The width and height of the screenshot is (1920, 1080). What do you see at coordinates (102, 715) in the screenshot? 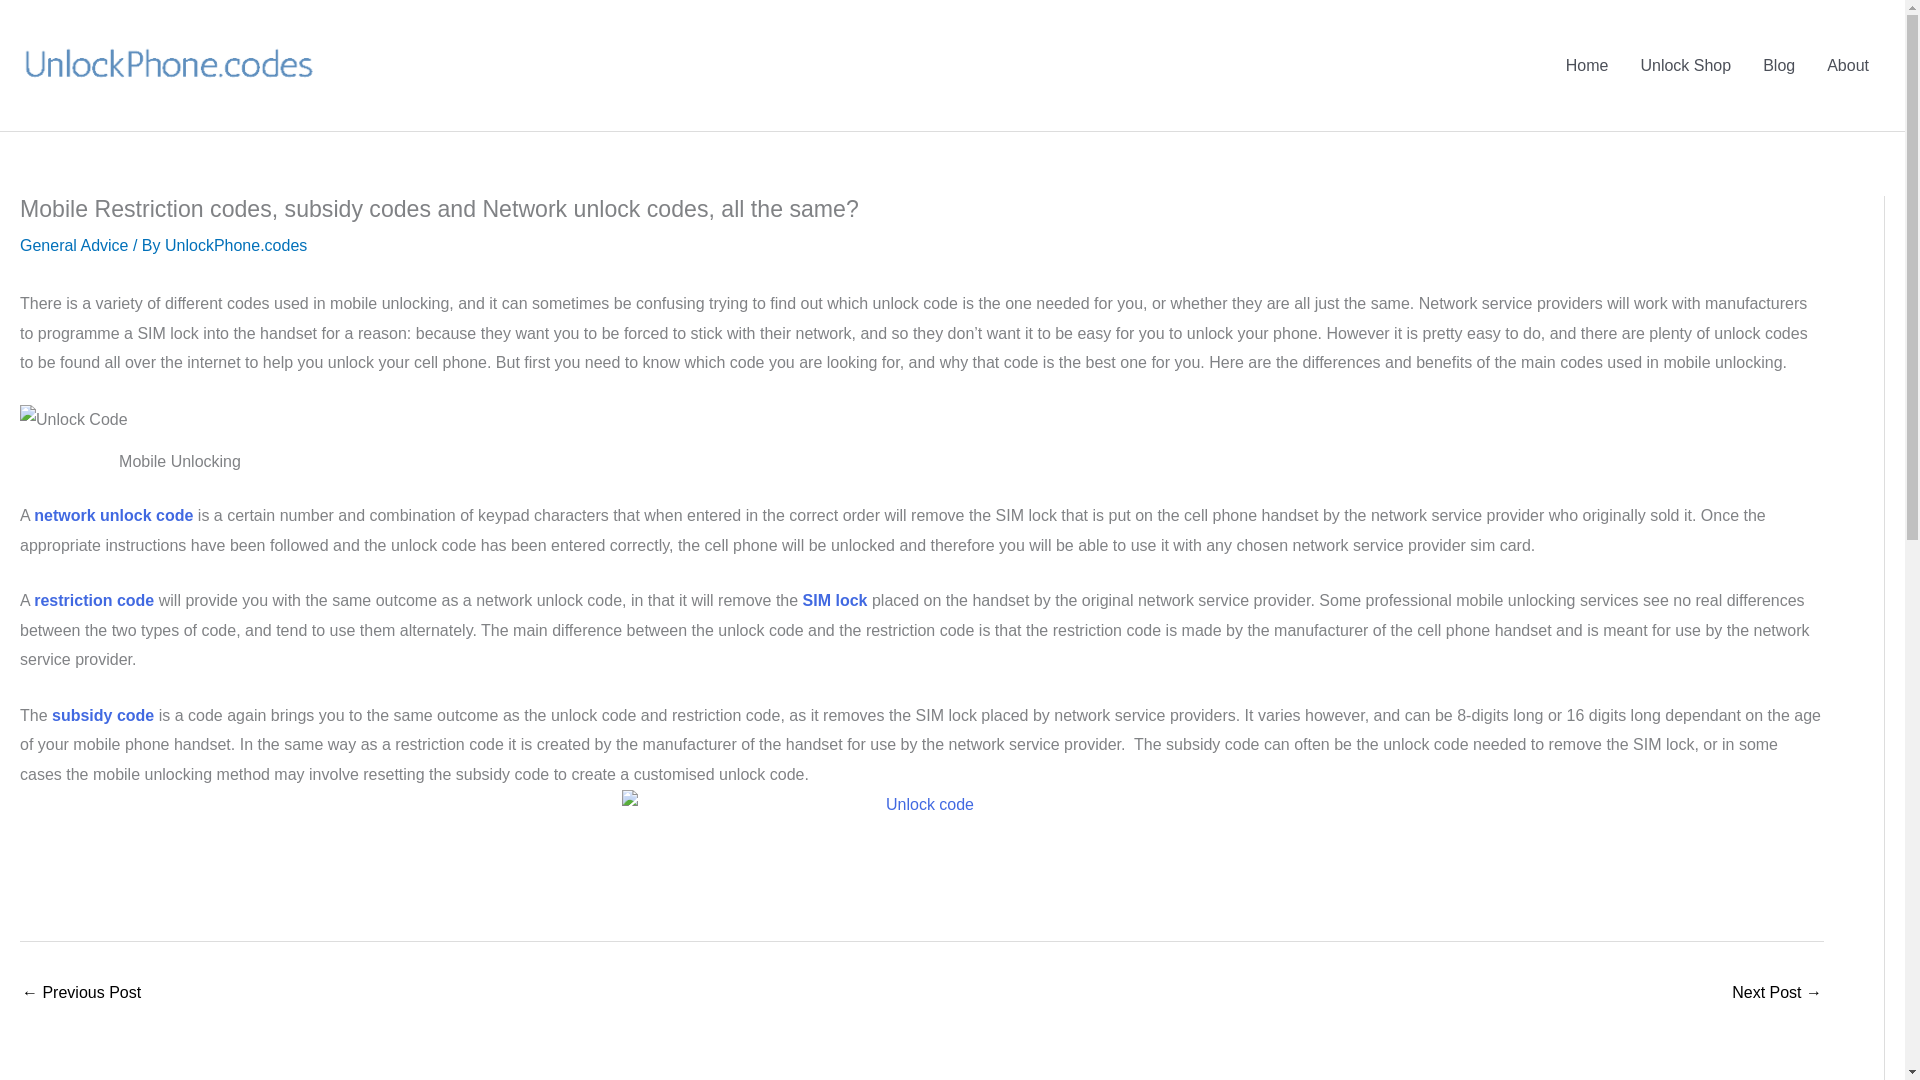
I see `subsidy code` at bounding box center [102, 715].